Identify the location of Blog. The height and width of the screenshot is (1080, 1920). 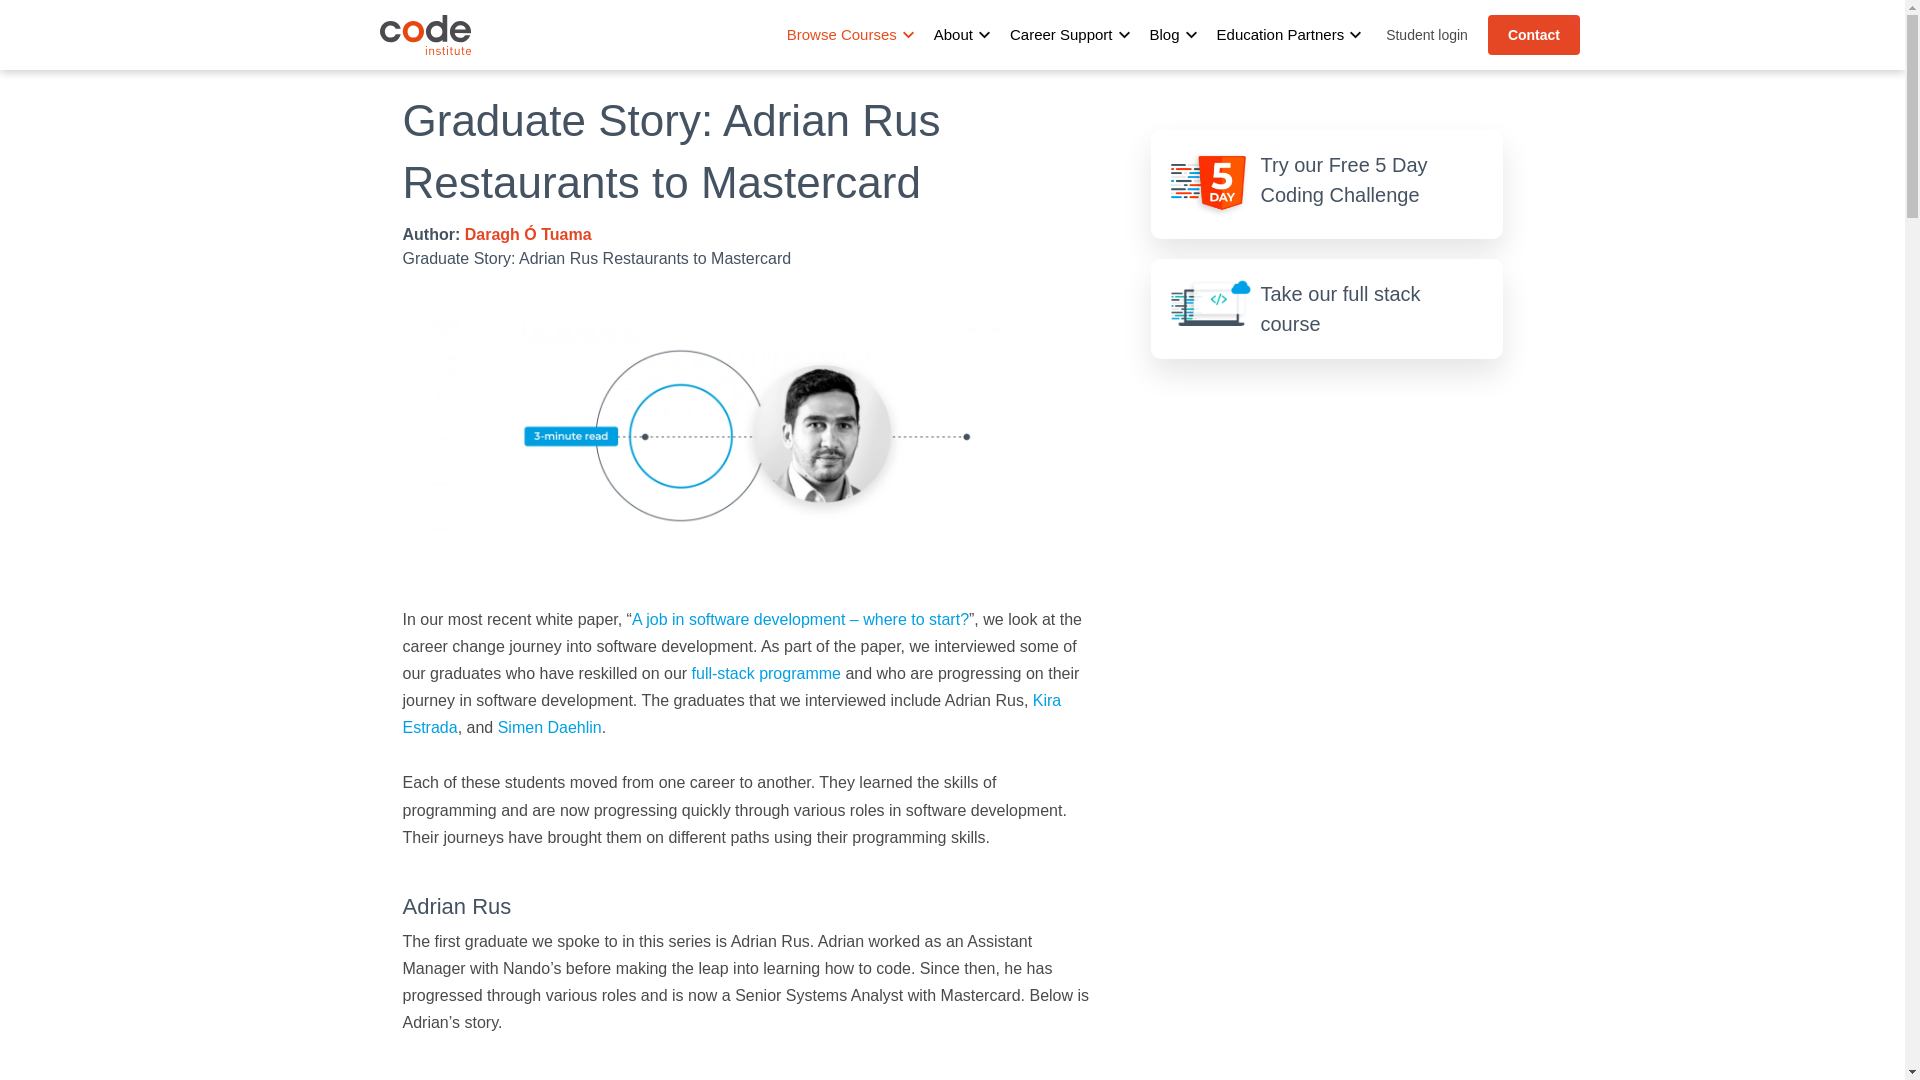
(1165, 34).